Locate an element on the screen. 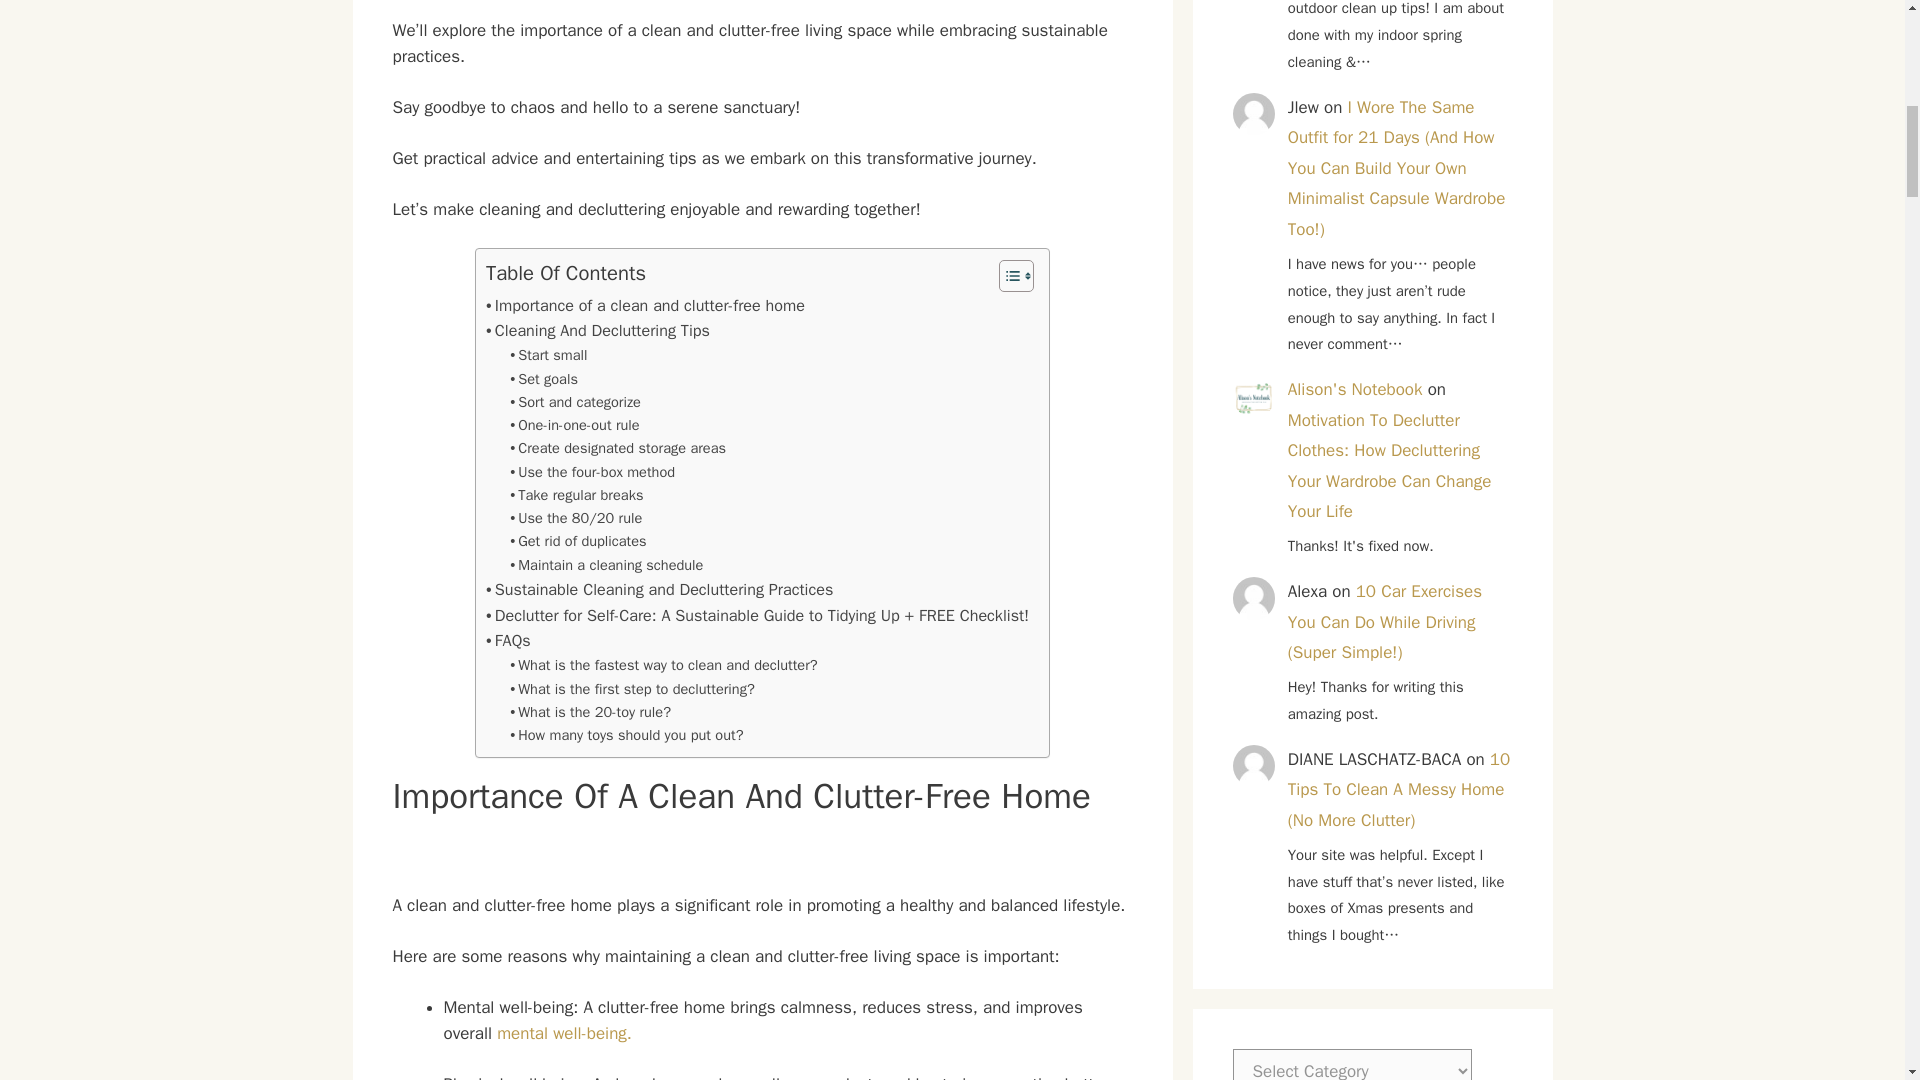 The width and height of the screenshot is (1920, 1080). Use the four-box method is located at coordinates (592, 471).